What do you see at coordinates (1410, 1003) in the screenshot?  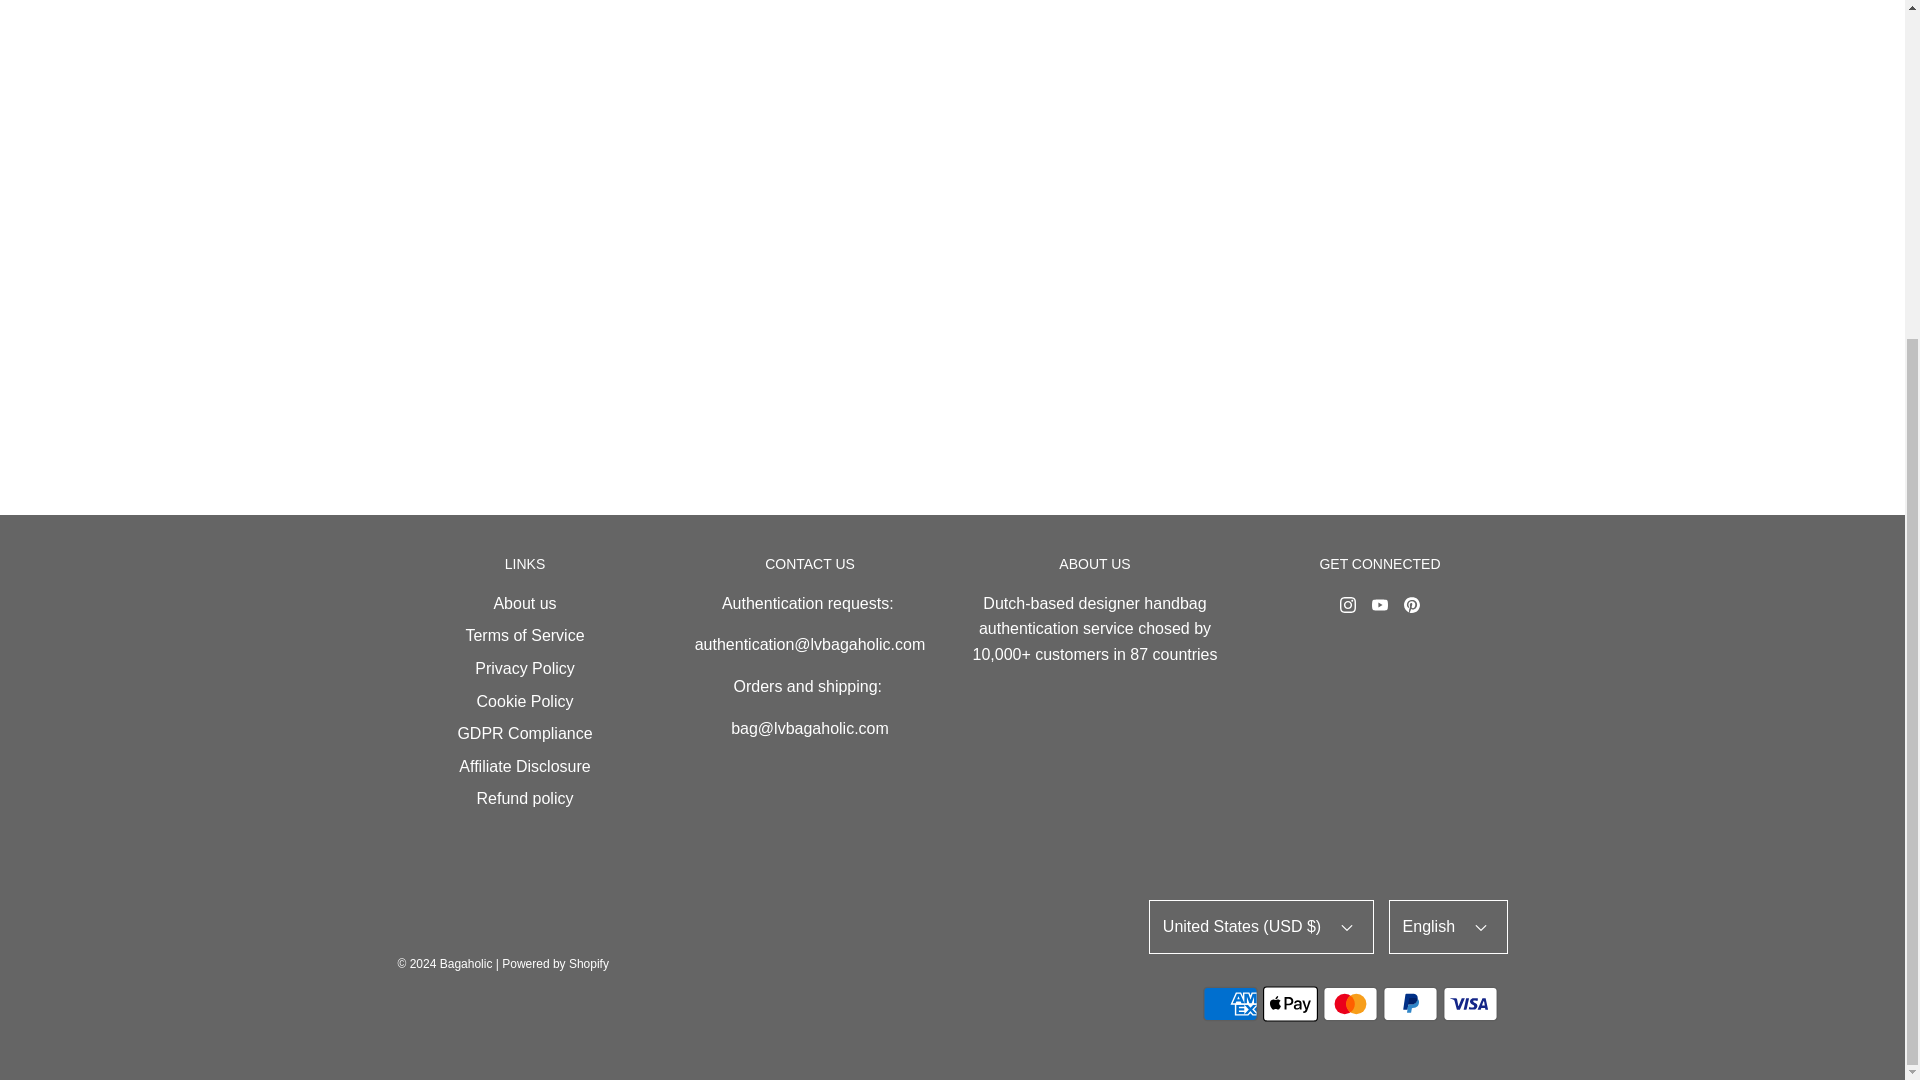 I see `PayPal` at bounding box center [1410, 1003].